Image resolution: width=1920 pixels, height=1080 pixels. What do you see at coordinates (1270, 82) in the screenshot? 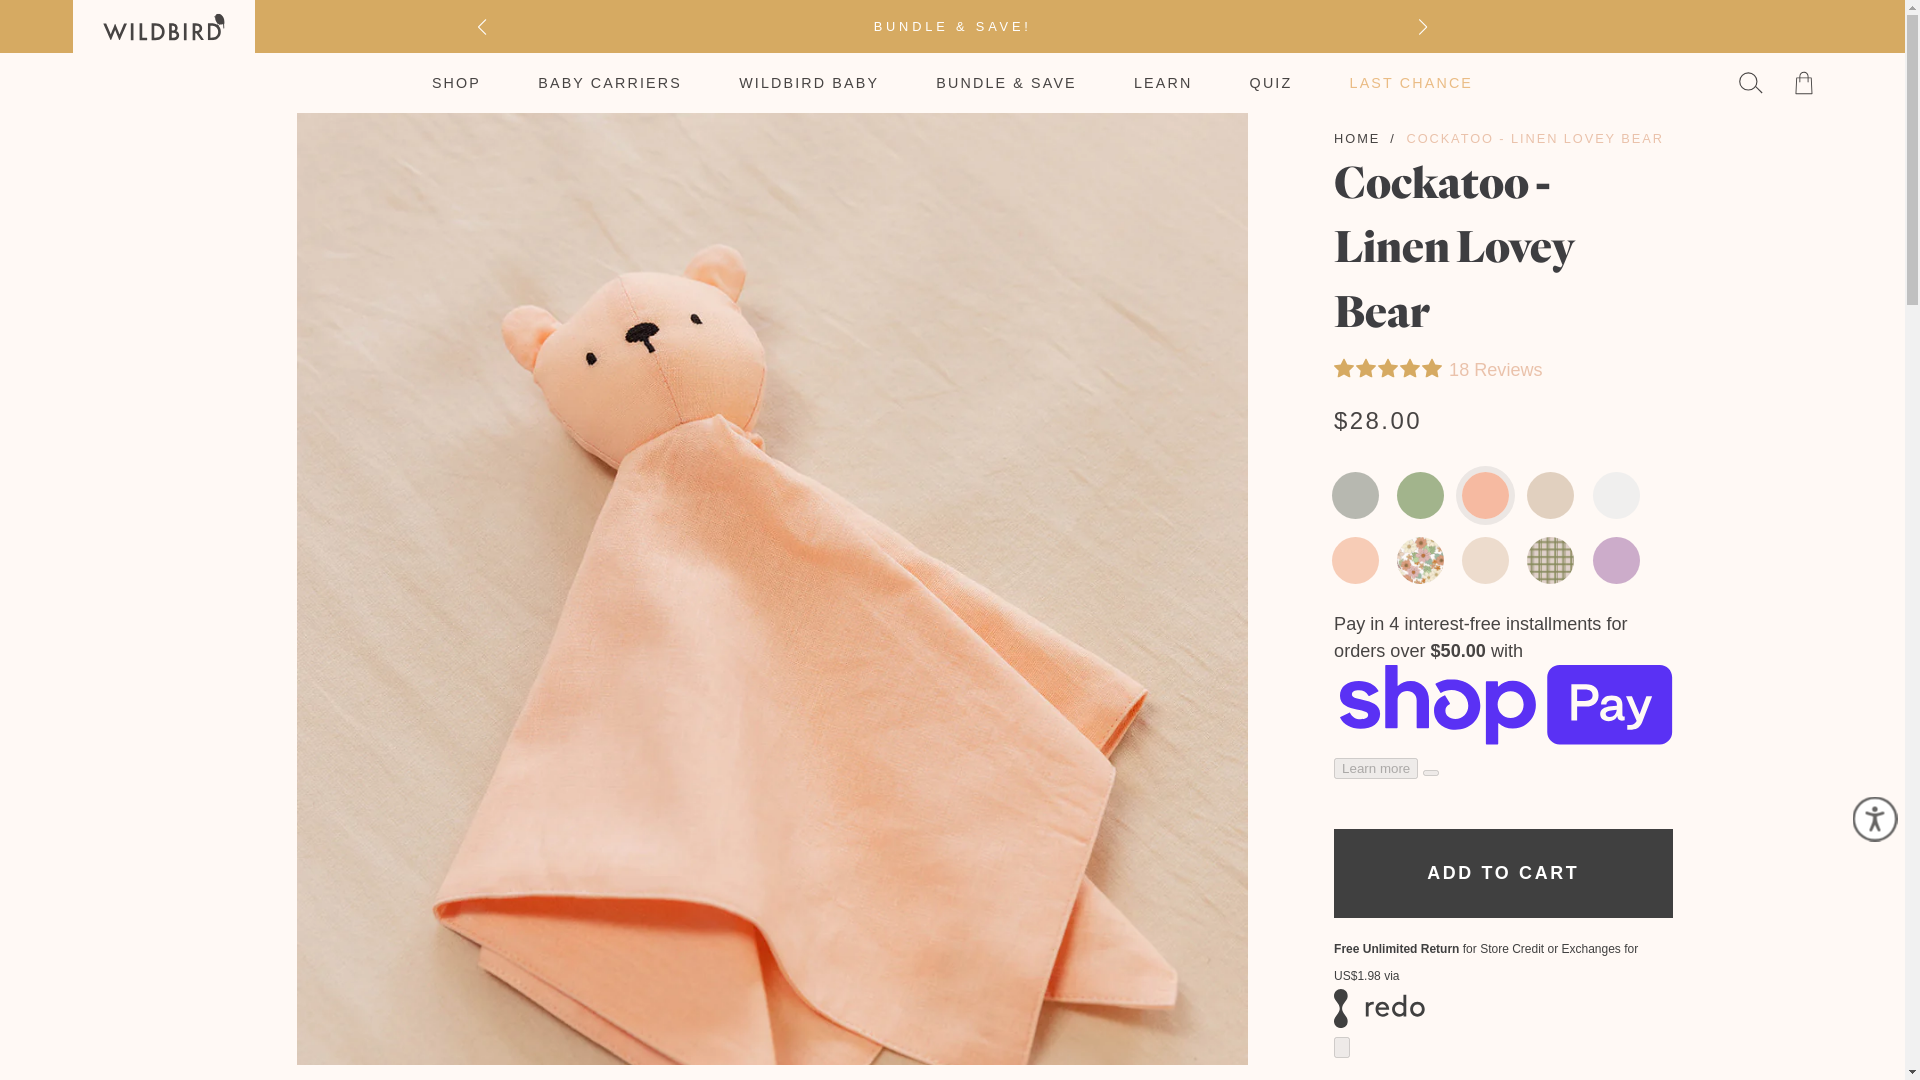
I see `QUIZ` at bounding box center [1270, 82].